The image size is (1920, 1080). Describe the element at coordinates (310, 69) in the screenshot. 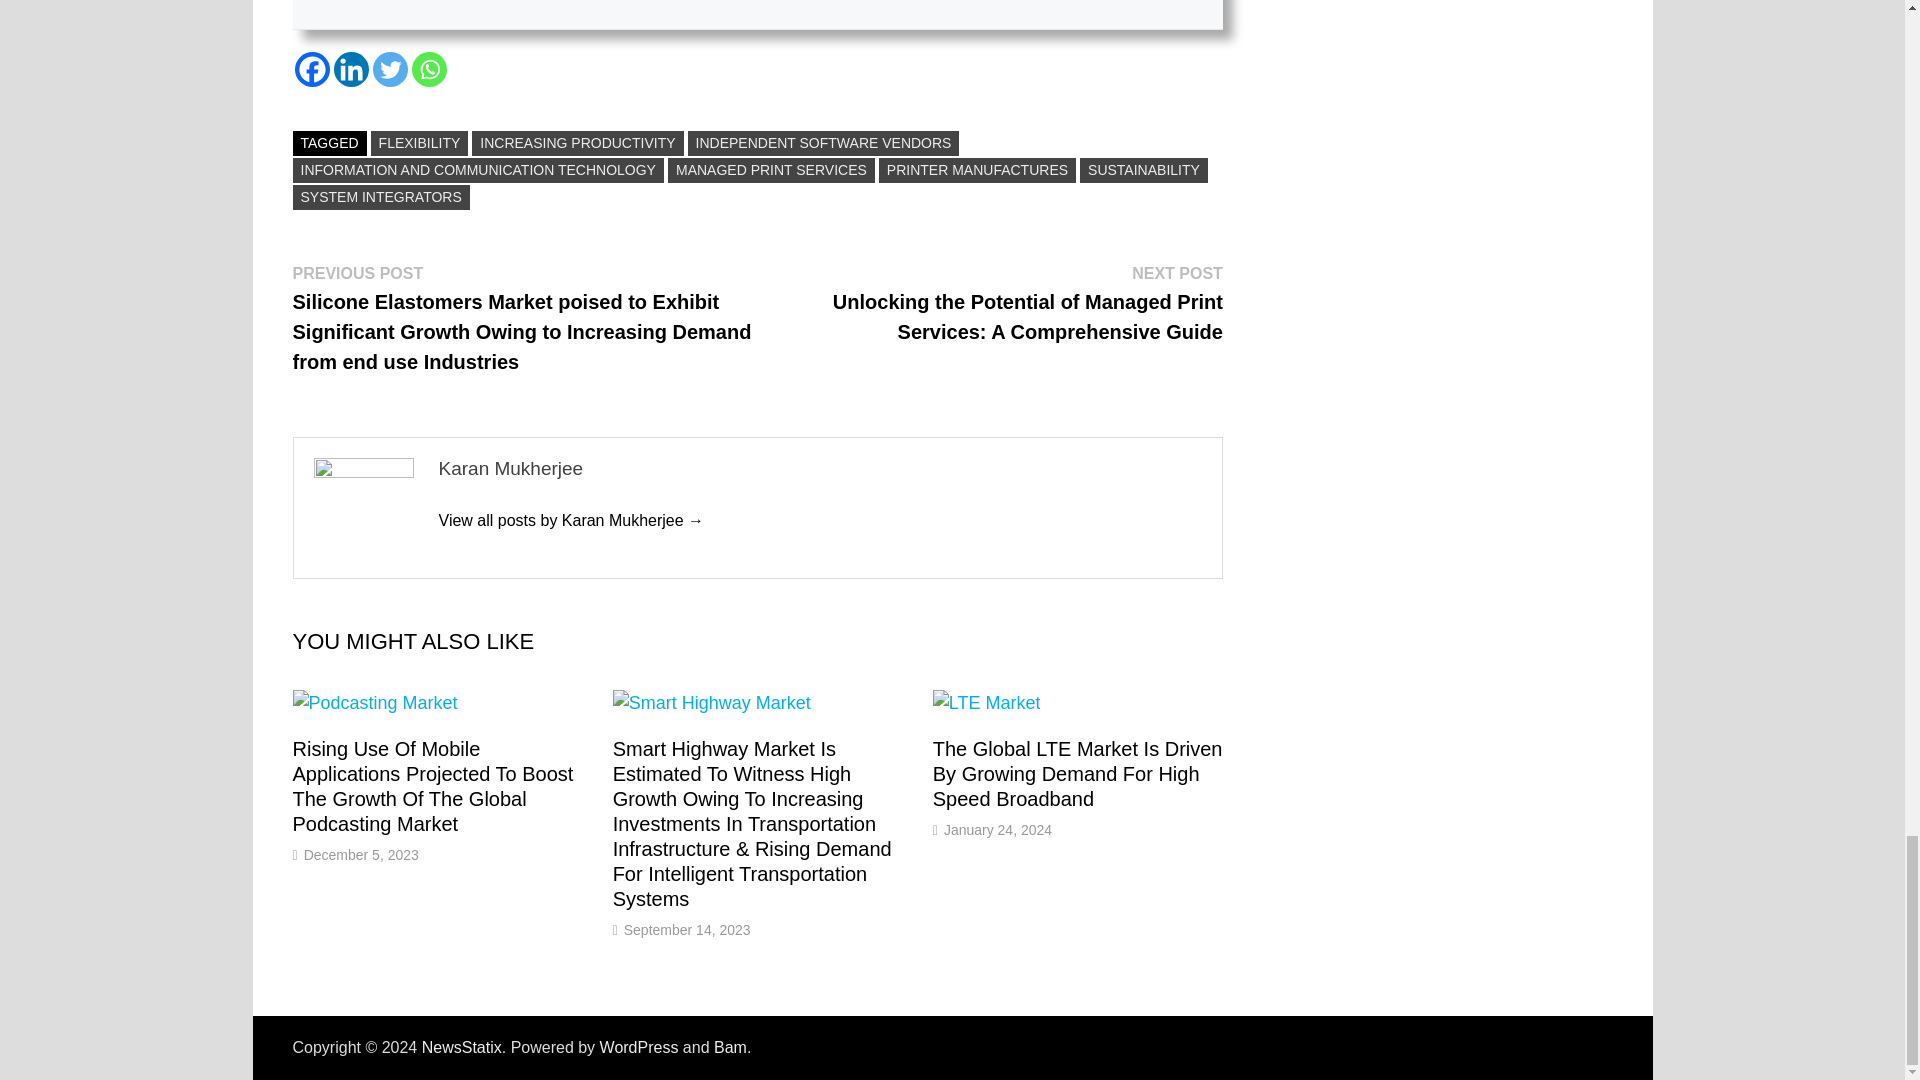

I see `Facebook` at that location.